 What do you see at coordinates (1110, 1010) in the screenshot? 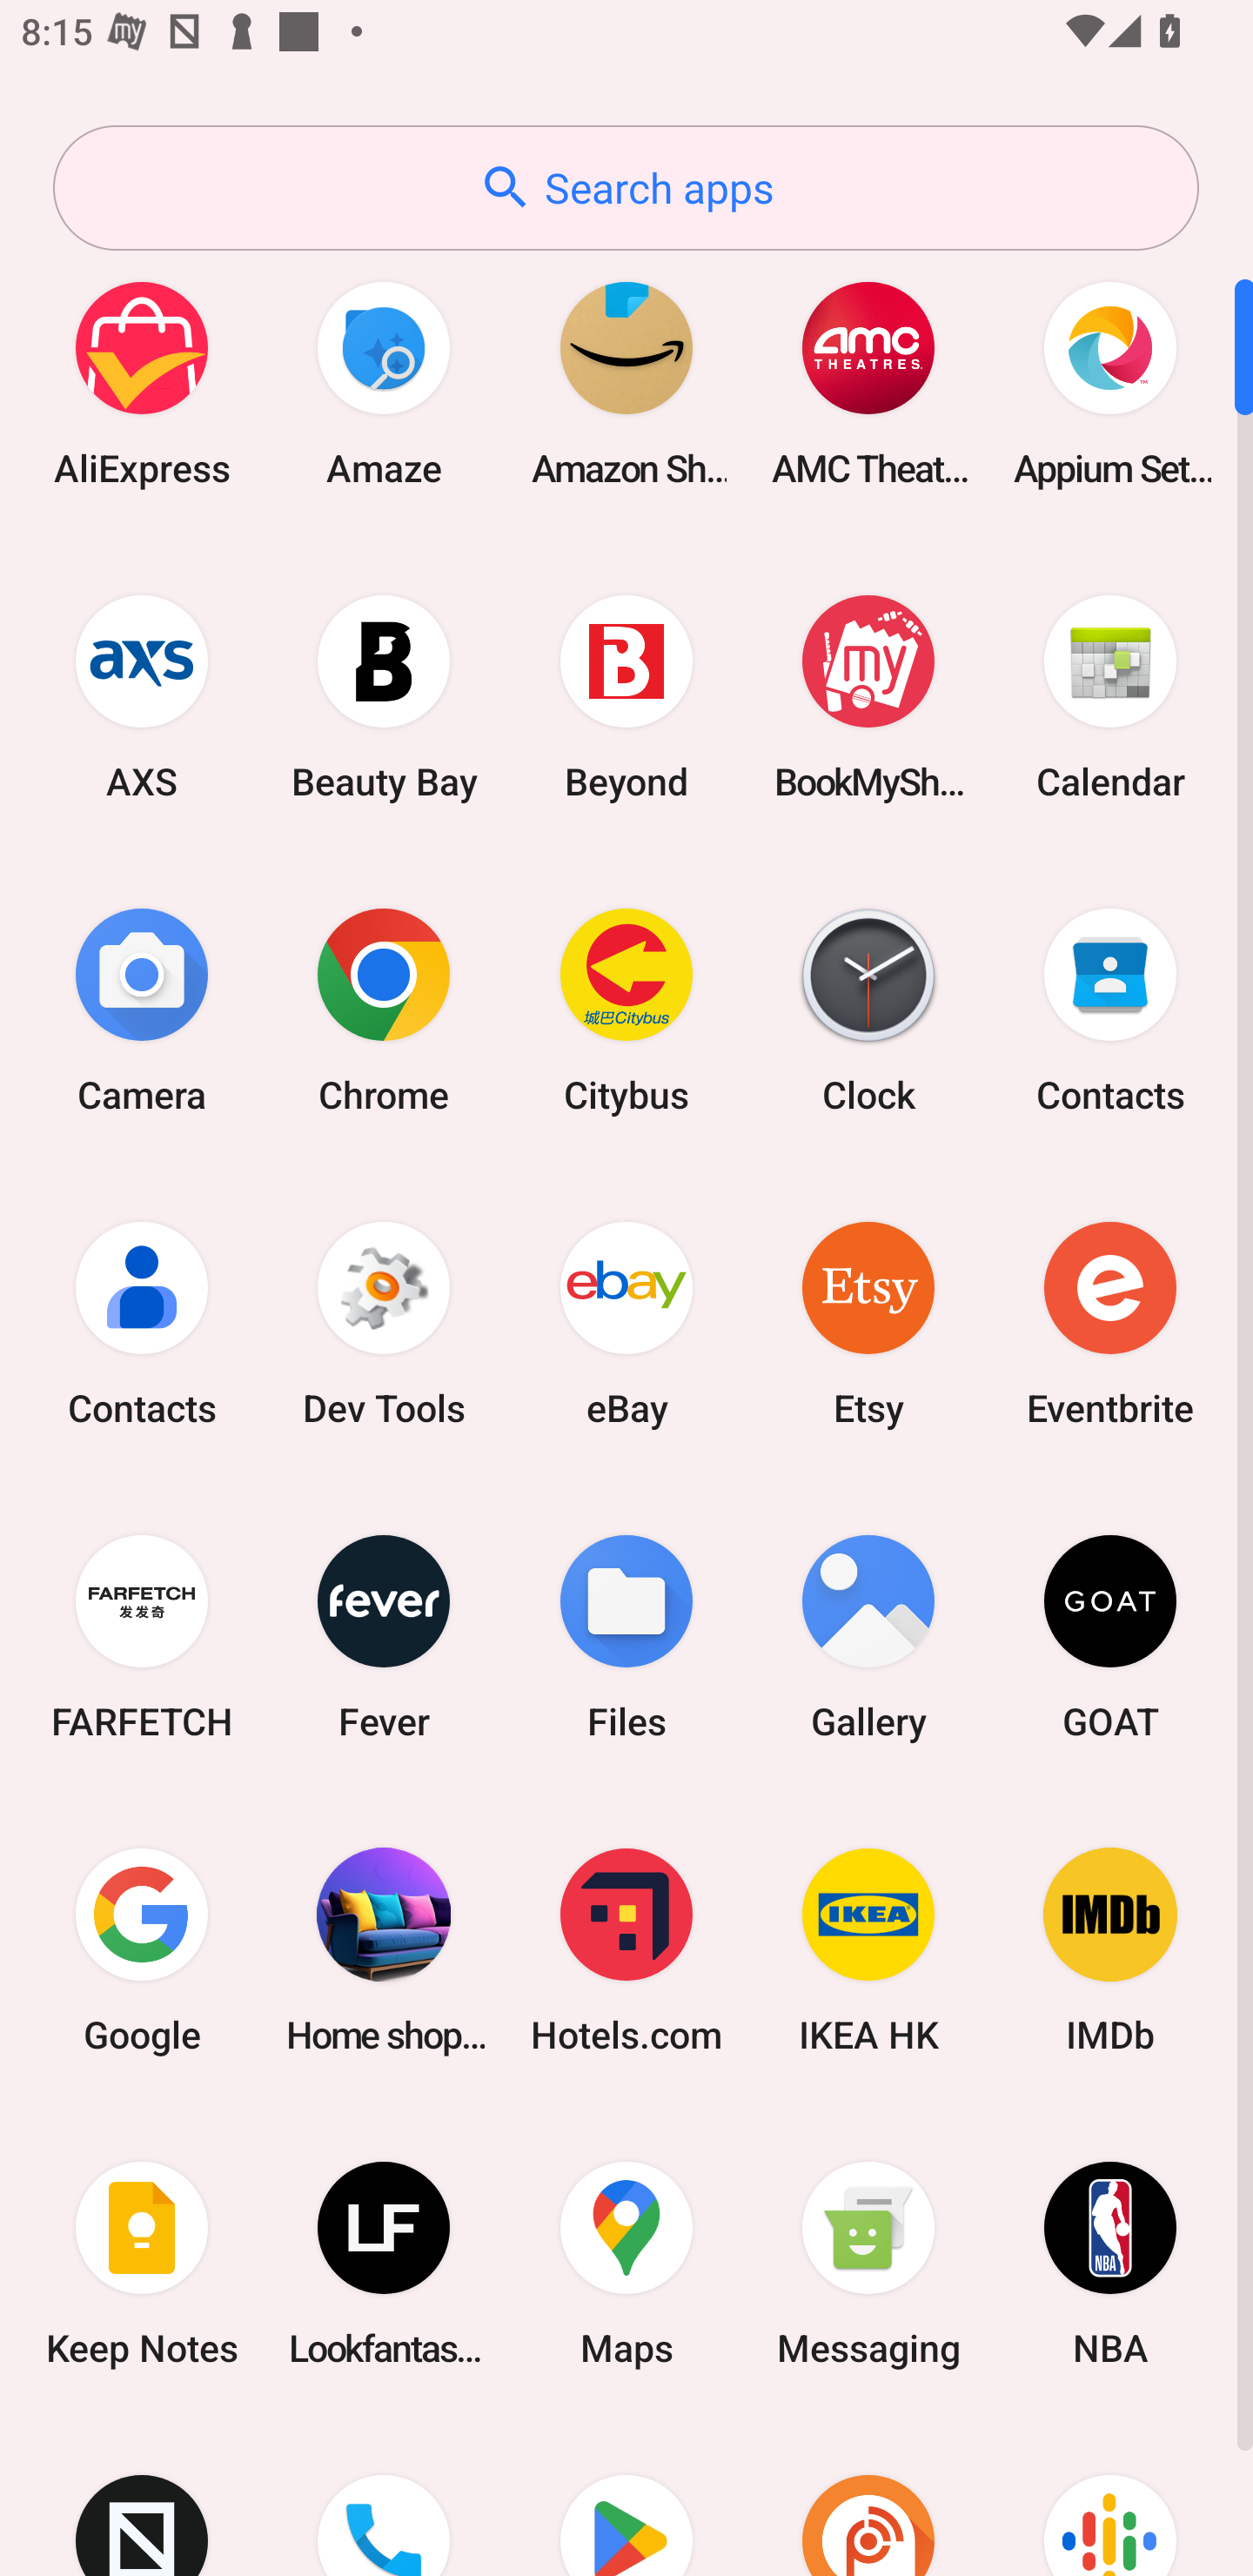
I see `Contacts` at bounding box center [1110, 1010].